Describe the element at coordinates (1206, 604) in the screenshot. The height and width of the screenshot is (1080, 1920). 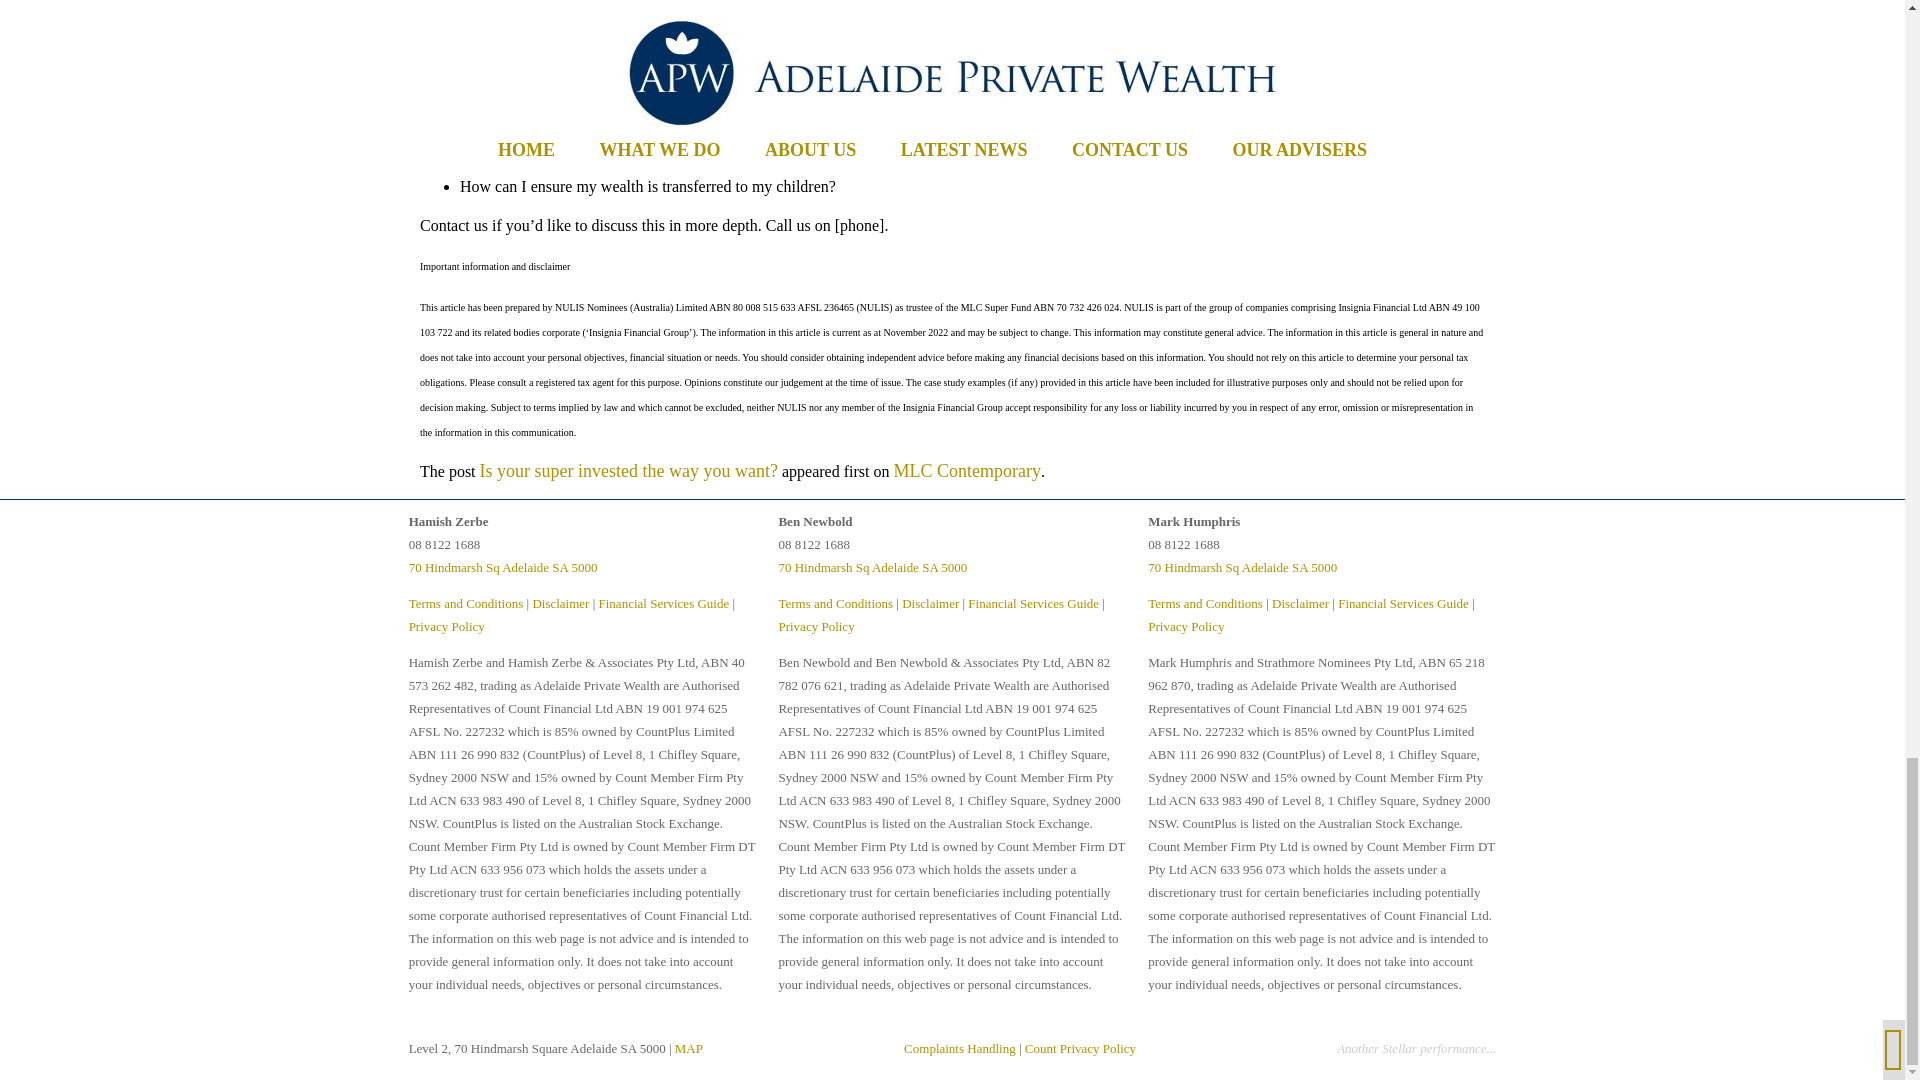
I see `Terms and Conditions` at that location.